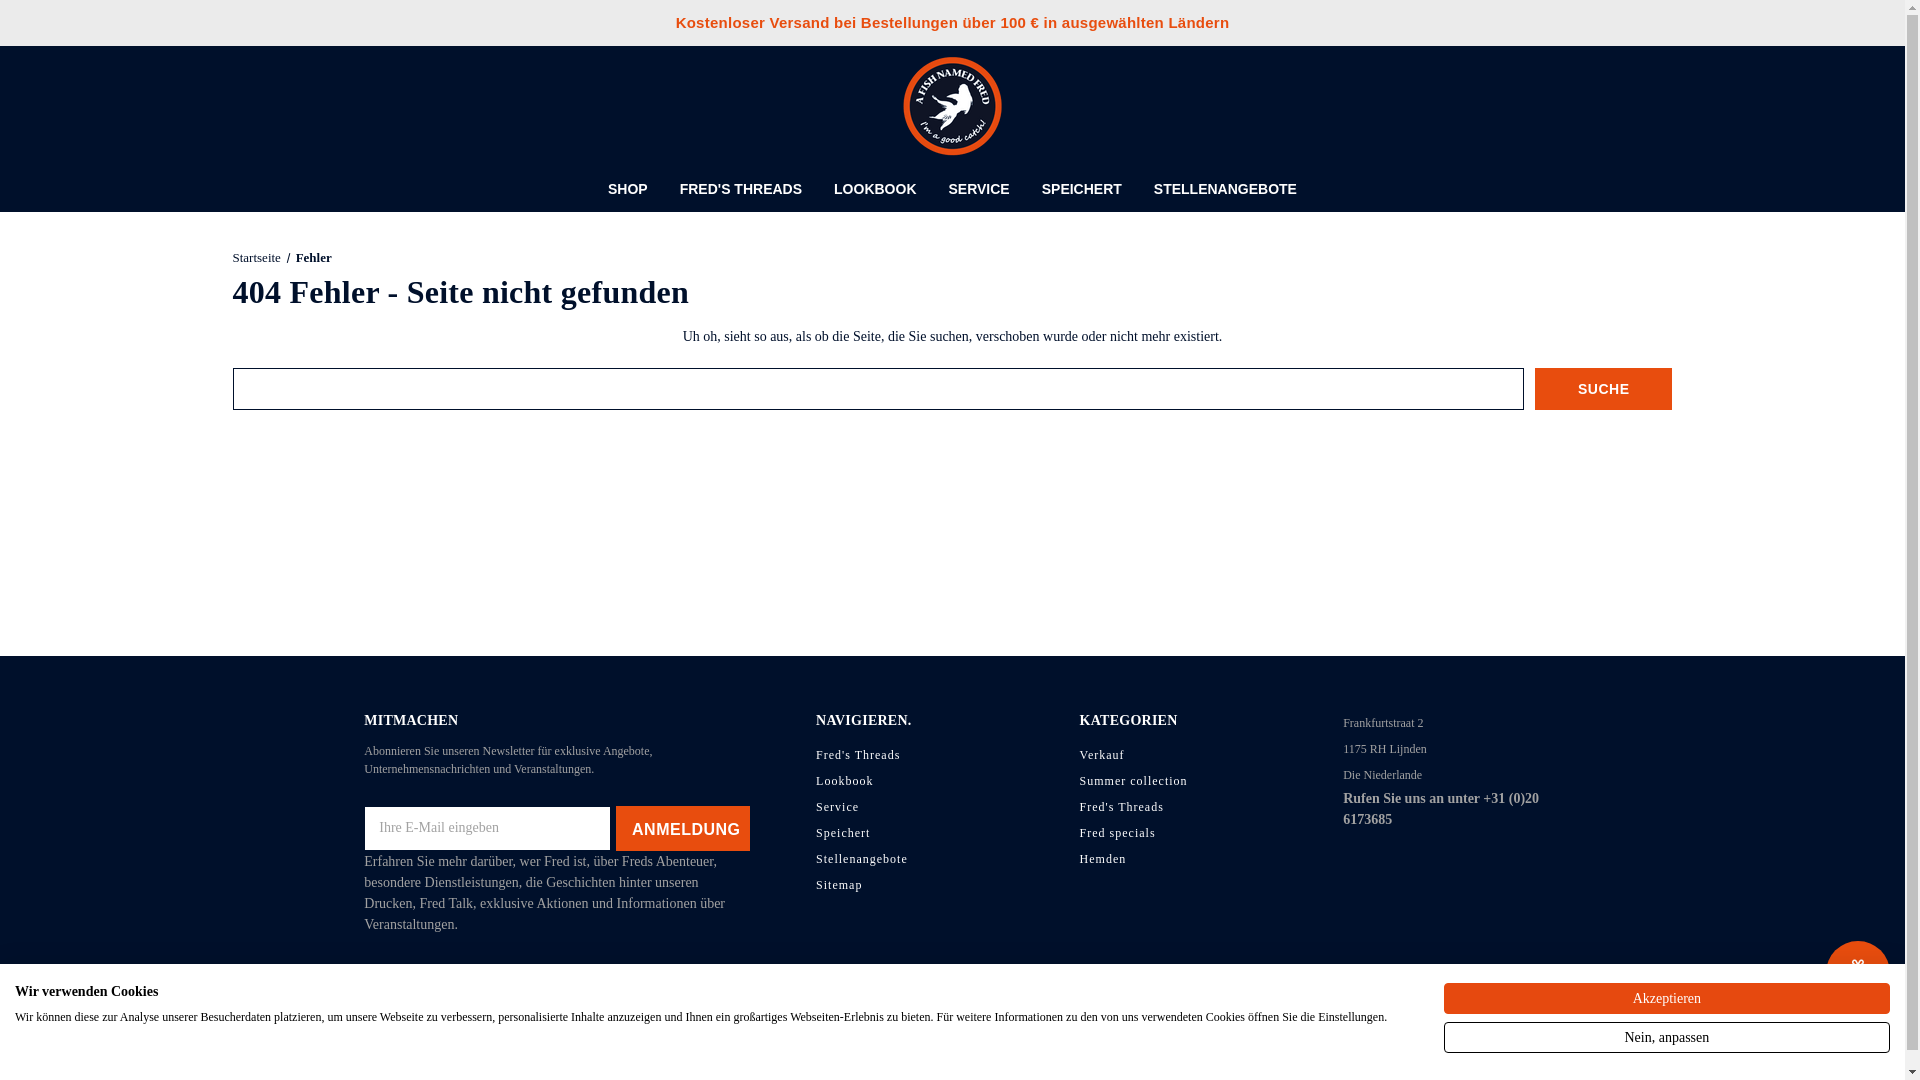 The width and height of the screenshot is (1920, 1080). What do you see at coordinates (952, 106) in the screenshot?
I see `A fish named Fred` at bounding box center [952, 106].